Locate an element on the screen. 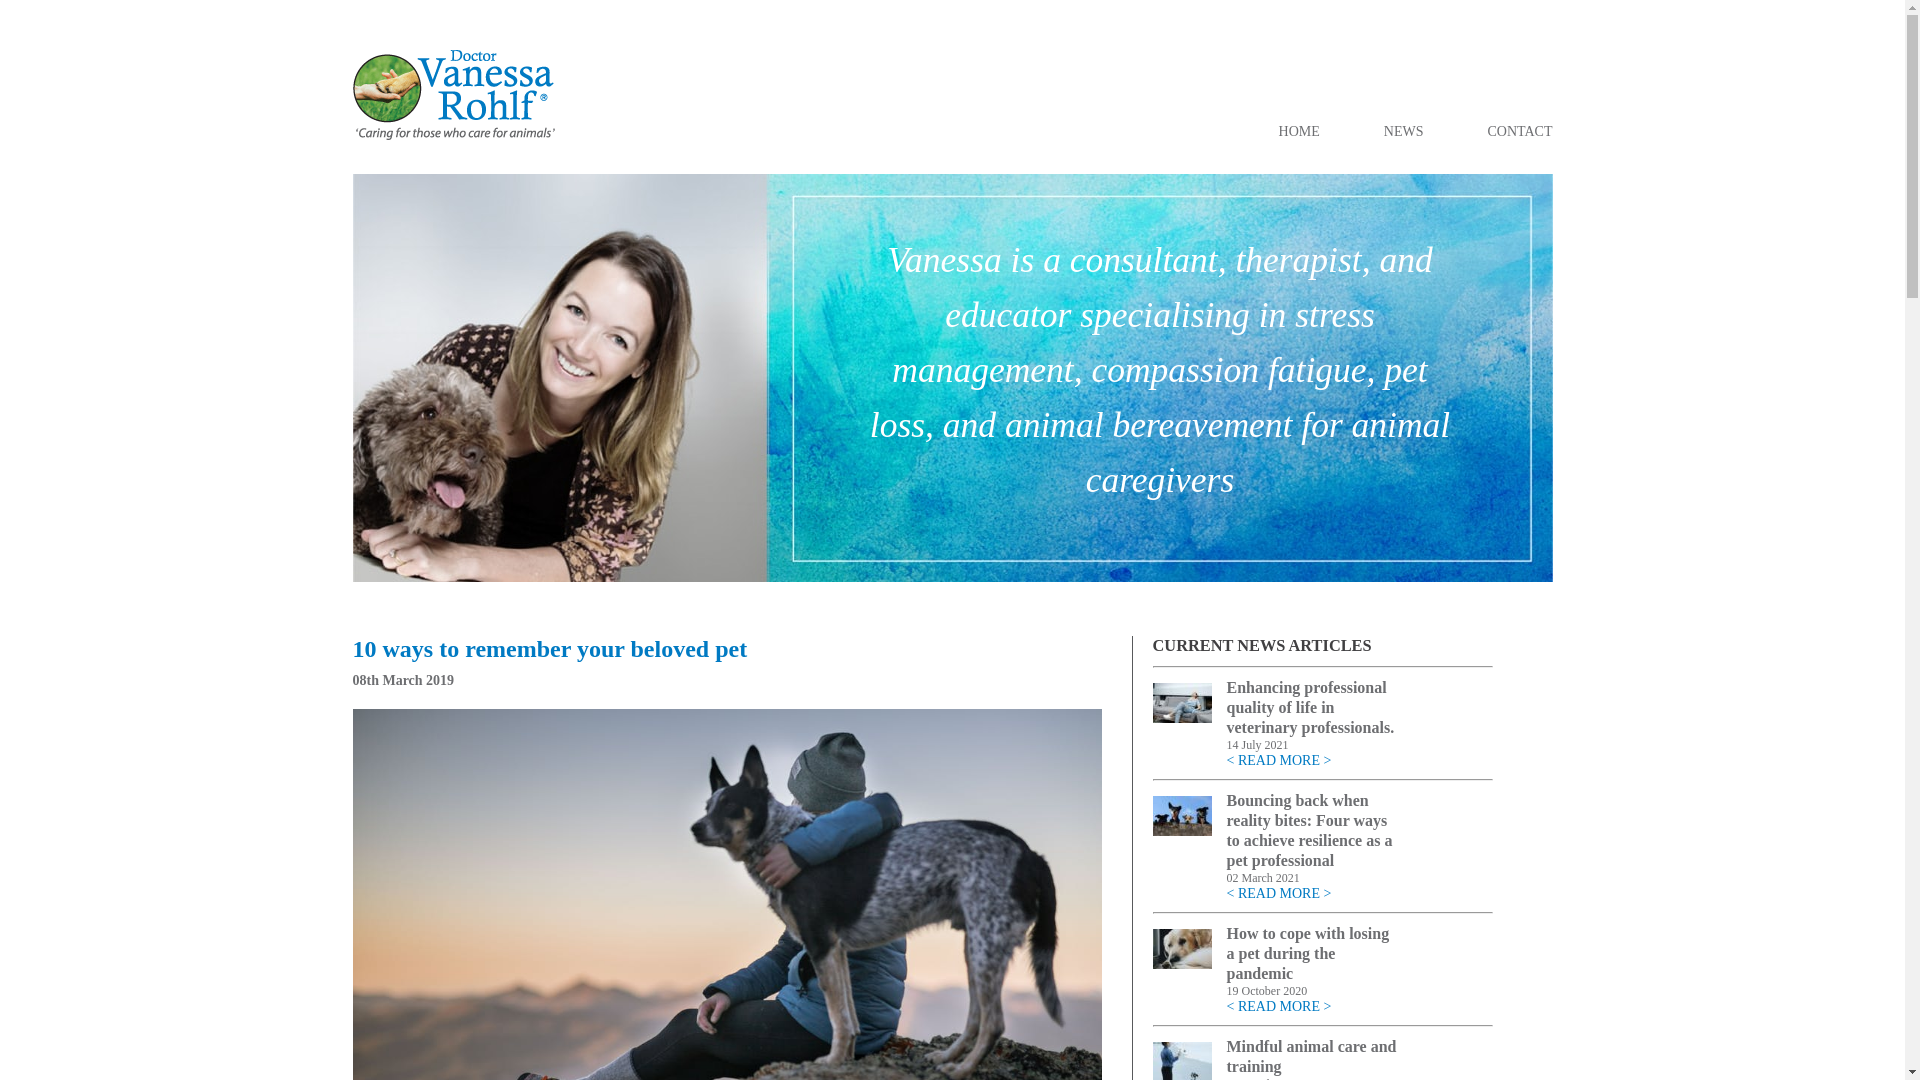 This screenshot has width=1920, height=1080. HOME is located at coordinates (1300, 132).